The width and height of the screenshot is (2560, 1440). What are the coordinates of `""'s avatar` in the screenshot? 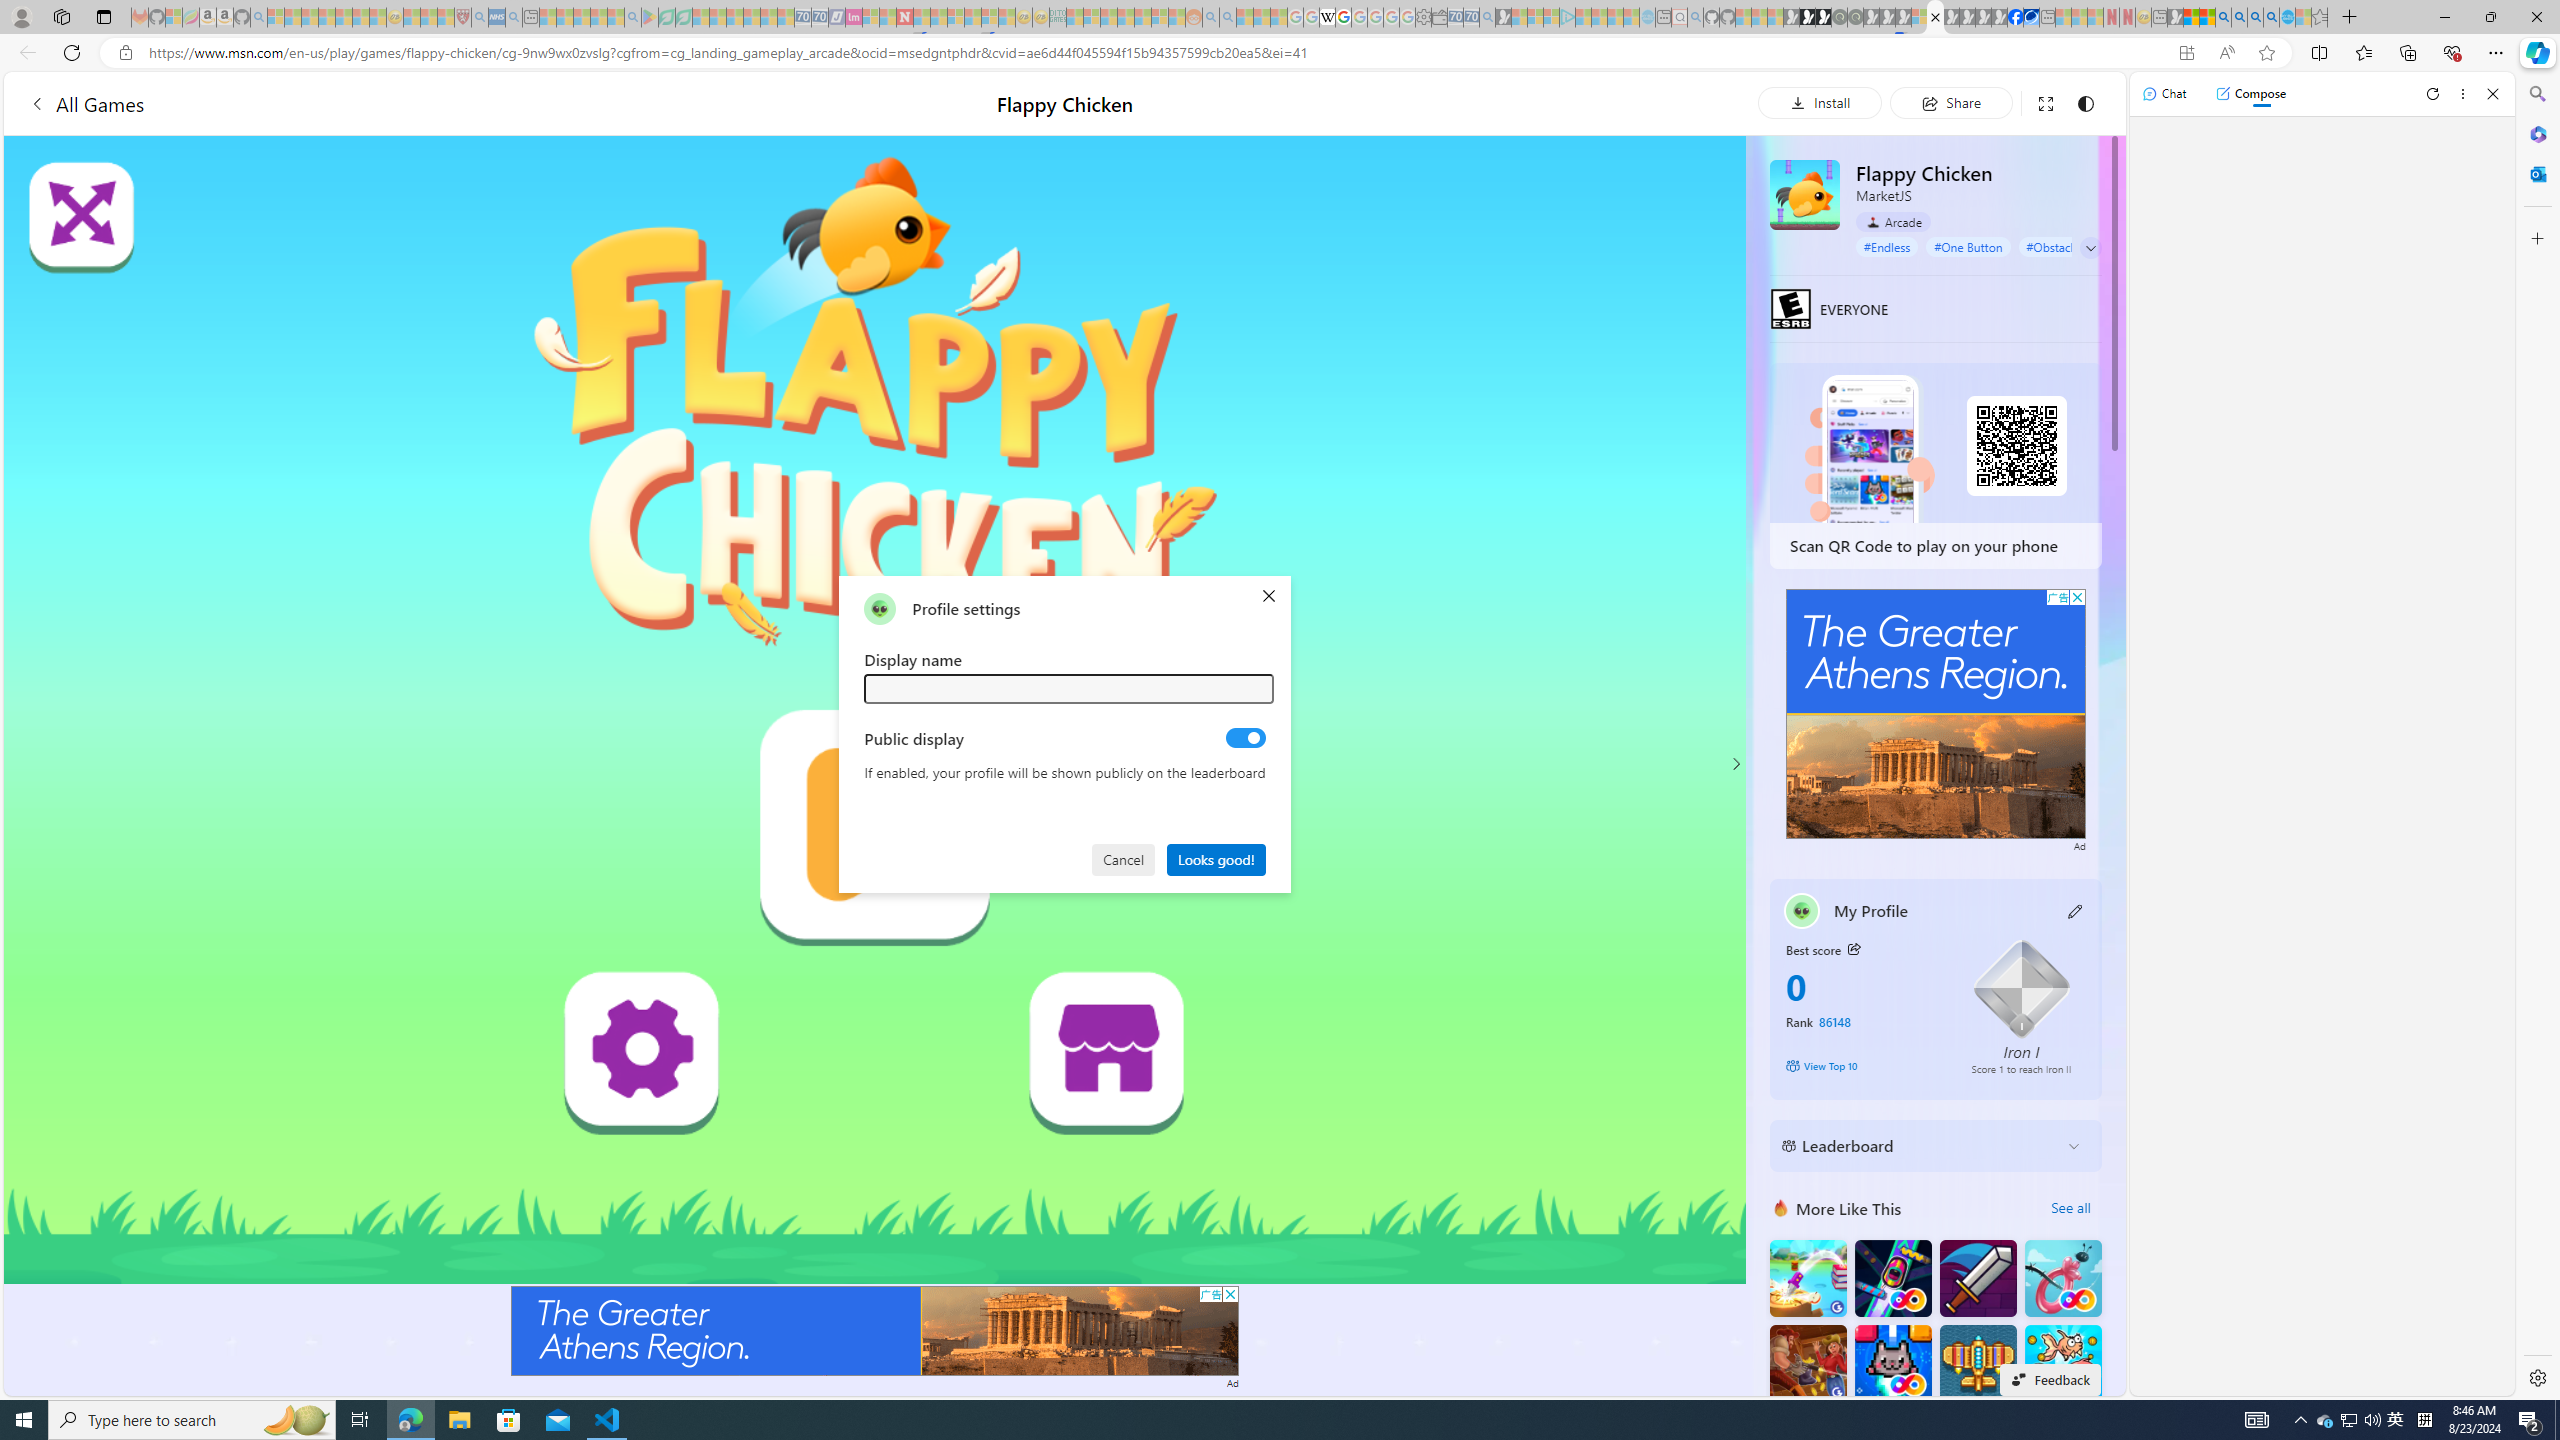 It's located at (880, 608).